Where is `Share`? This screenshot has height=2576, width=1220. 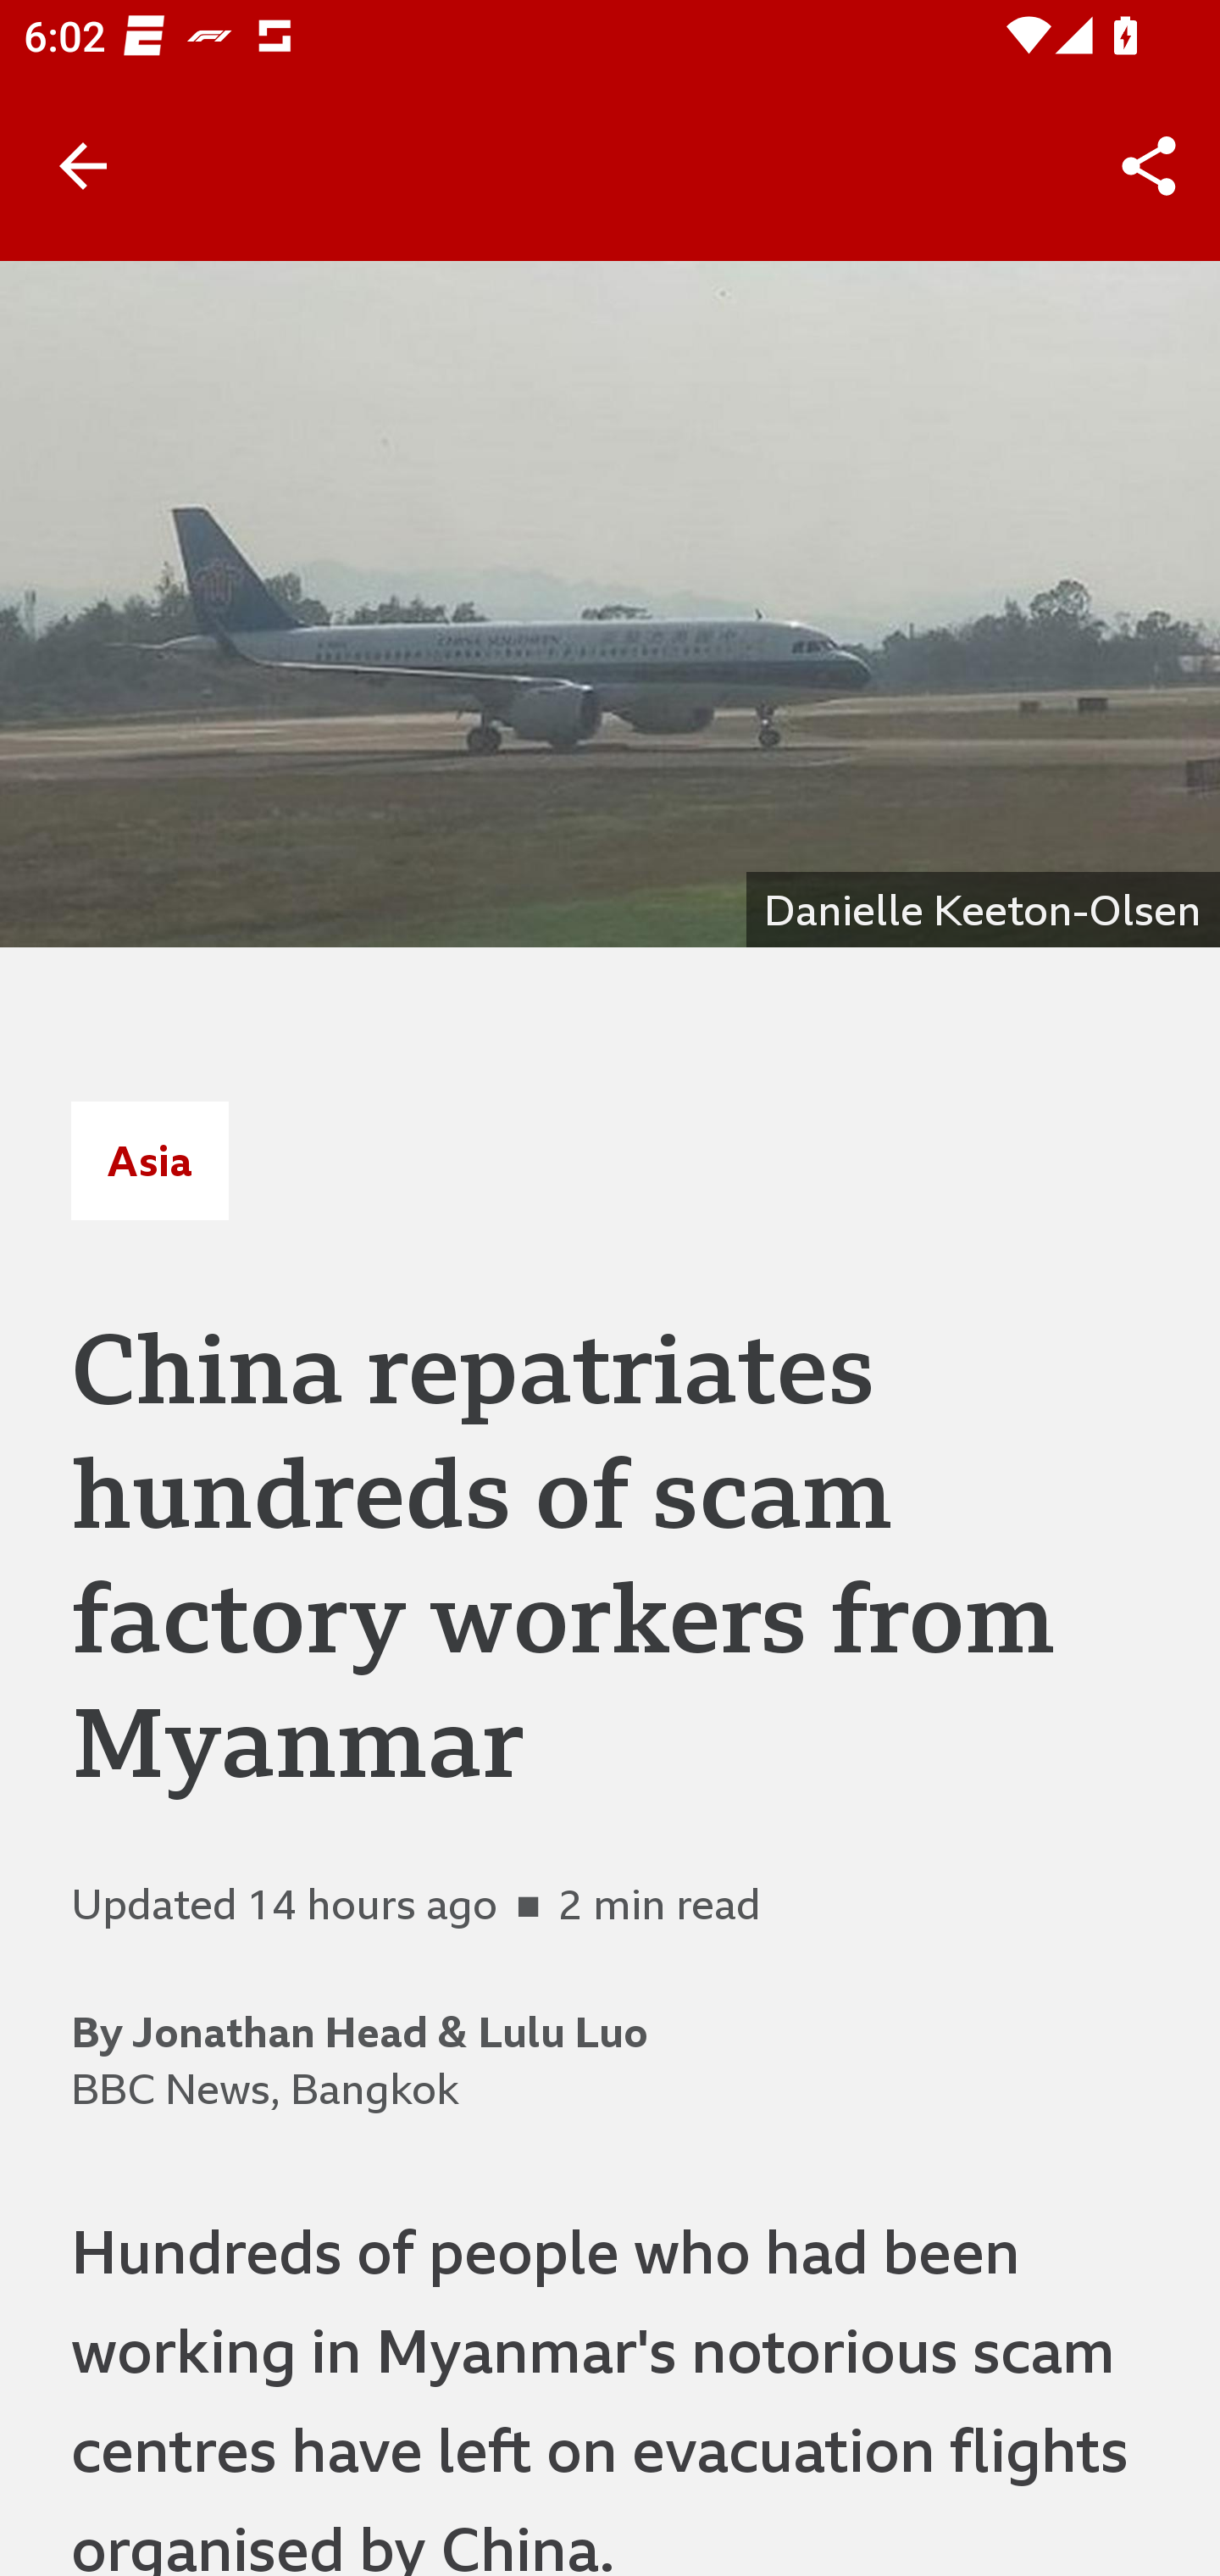 Share is located at coordinates (1149, 166).